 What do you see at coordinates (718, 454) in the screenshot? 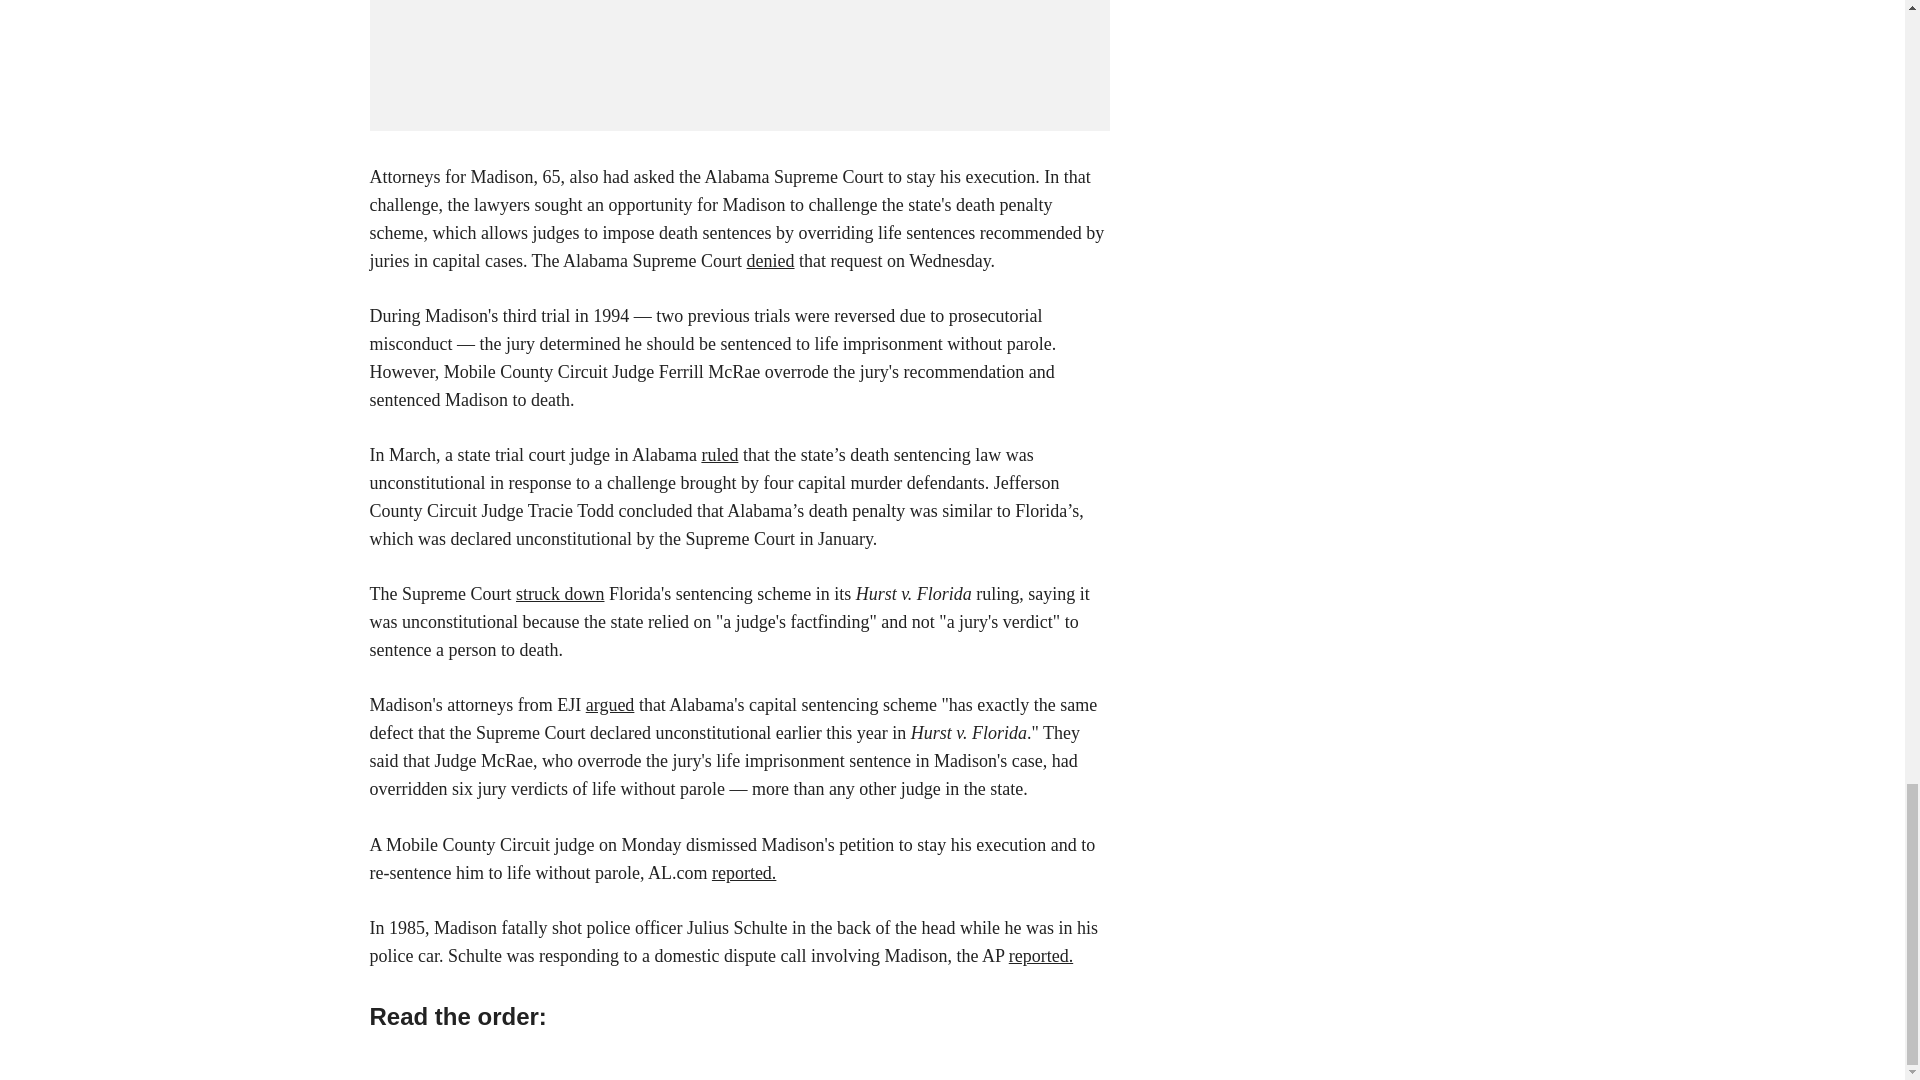
I see `ruled` at bounding box center [718, 454].